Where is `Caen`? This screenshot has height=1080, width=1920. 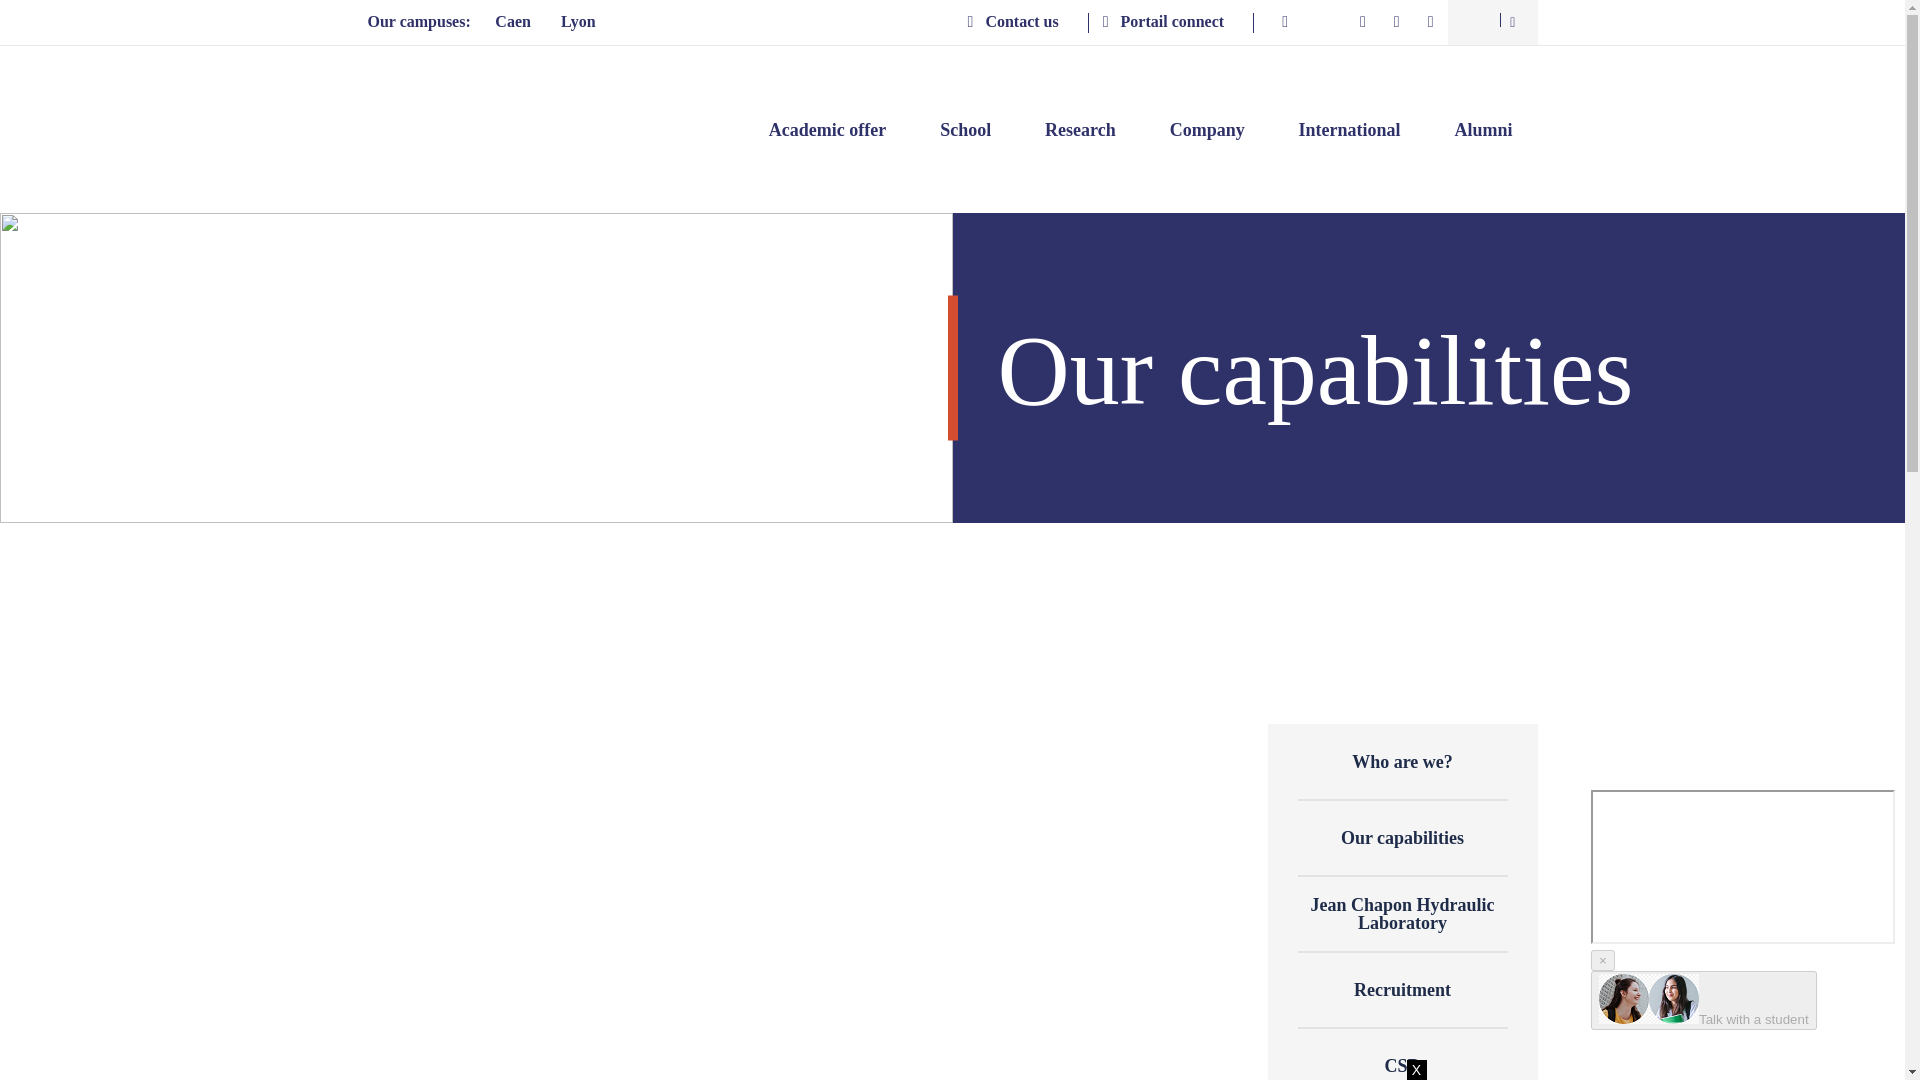
Caen is located at coordinates (512, 22).